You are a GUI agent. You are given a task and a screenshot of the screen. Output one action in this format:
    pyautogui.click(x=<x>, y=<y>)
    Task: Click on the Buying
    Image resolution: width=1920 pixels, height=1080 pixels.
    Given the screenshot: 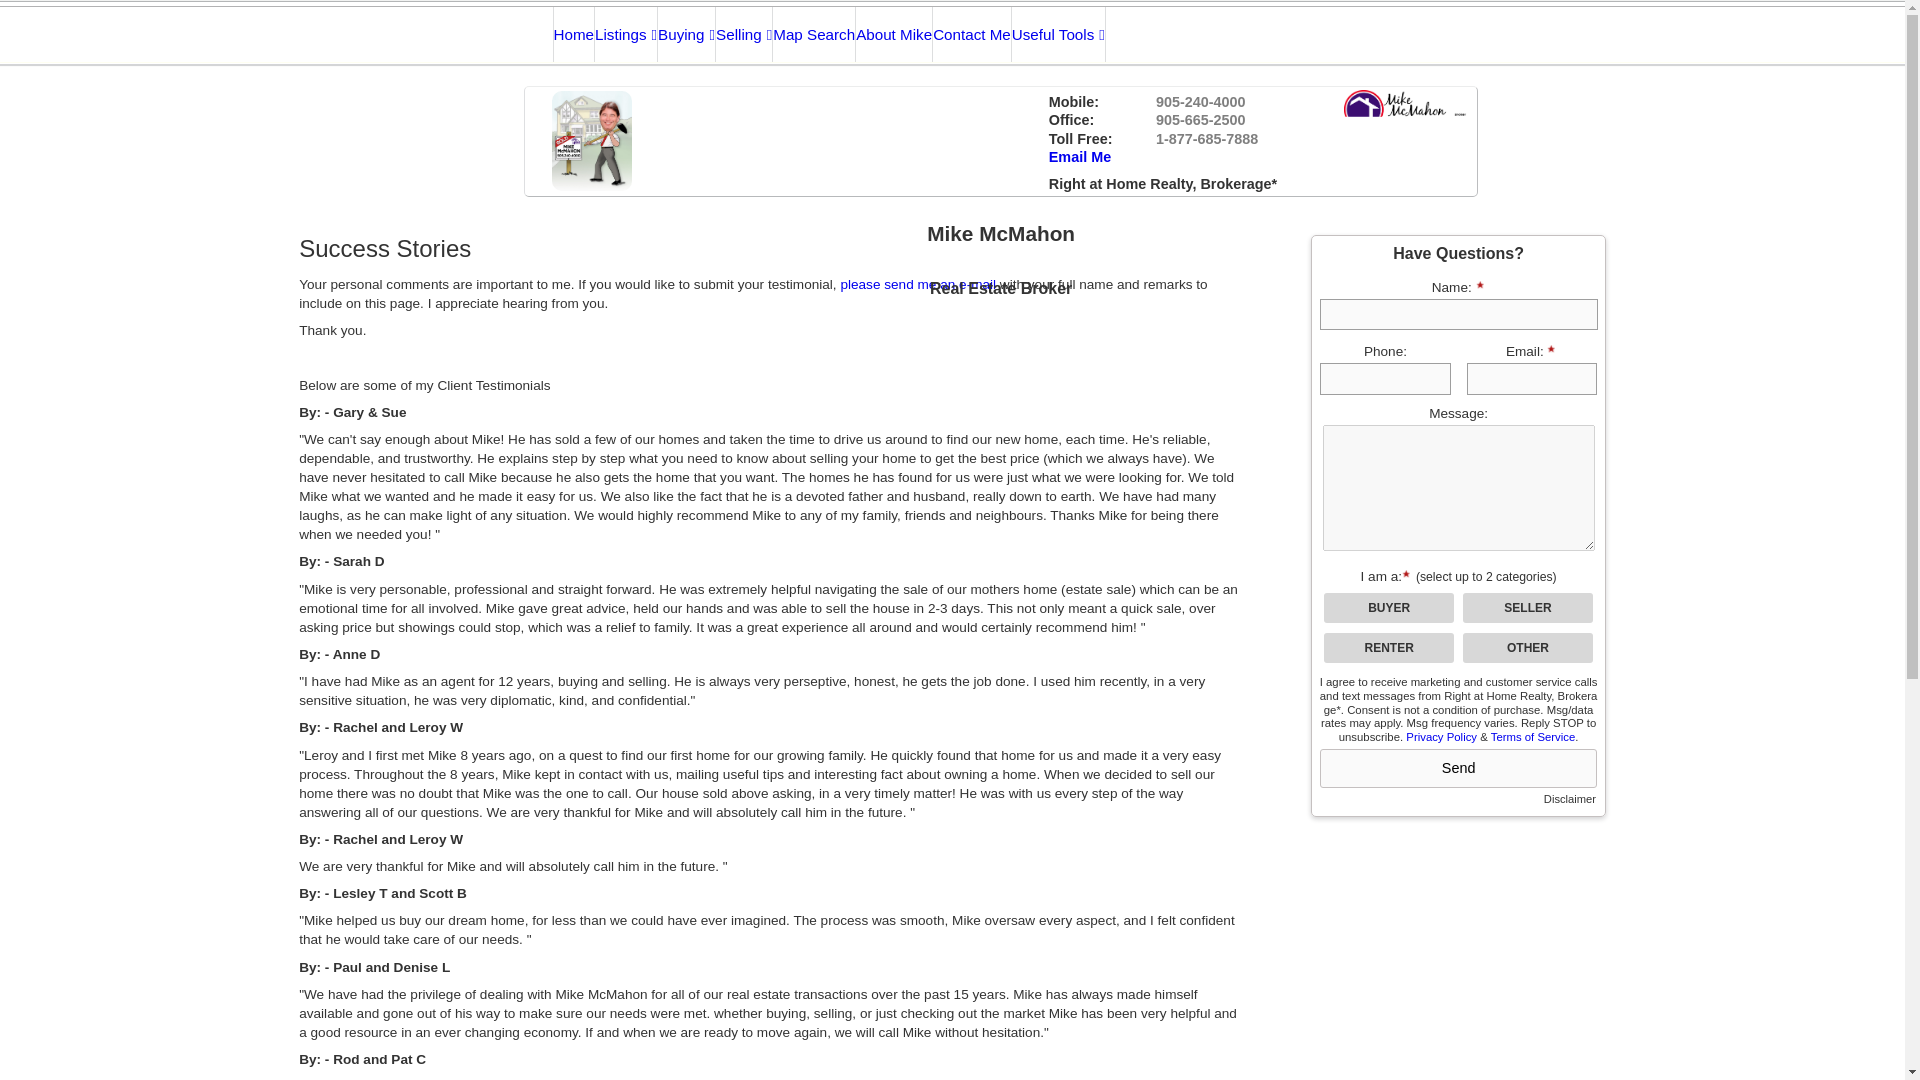 What is the action you would take?
    pyautogui.click(x=687, y=34)
    